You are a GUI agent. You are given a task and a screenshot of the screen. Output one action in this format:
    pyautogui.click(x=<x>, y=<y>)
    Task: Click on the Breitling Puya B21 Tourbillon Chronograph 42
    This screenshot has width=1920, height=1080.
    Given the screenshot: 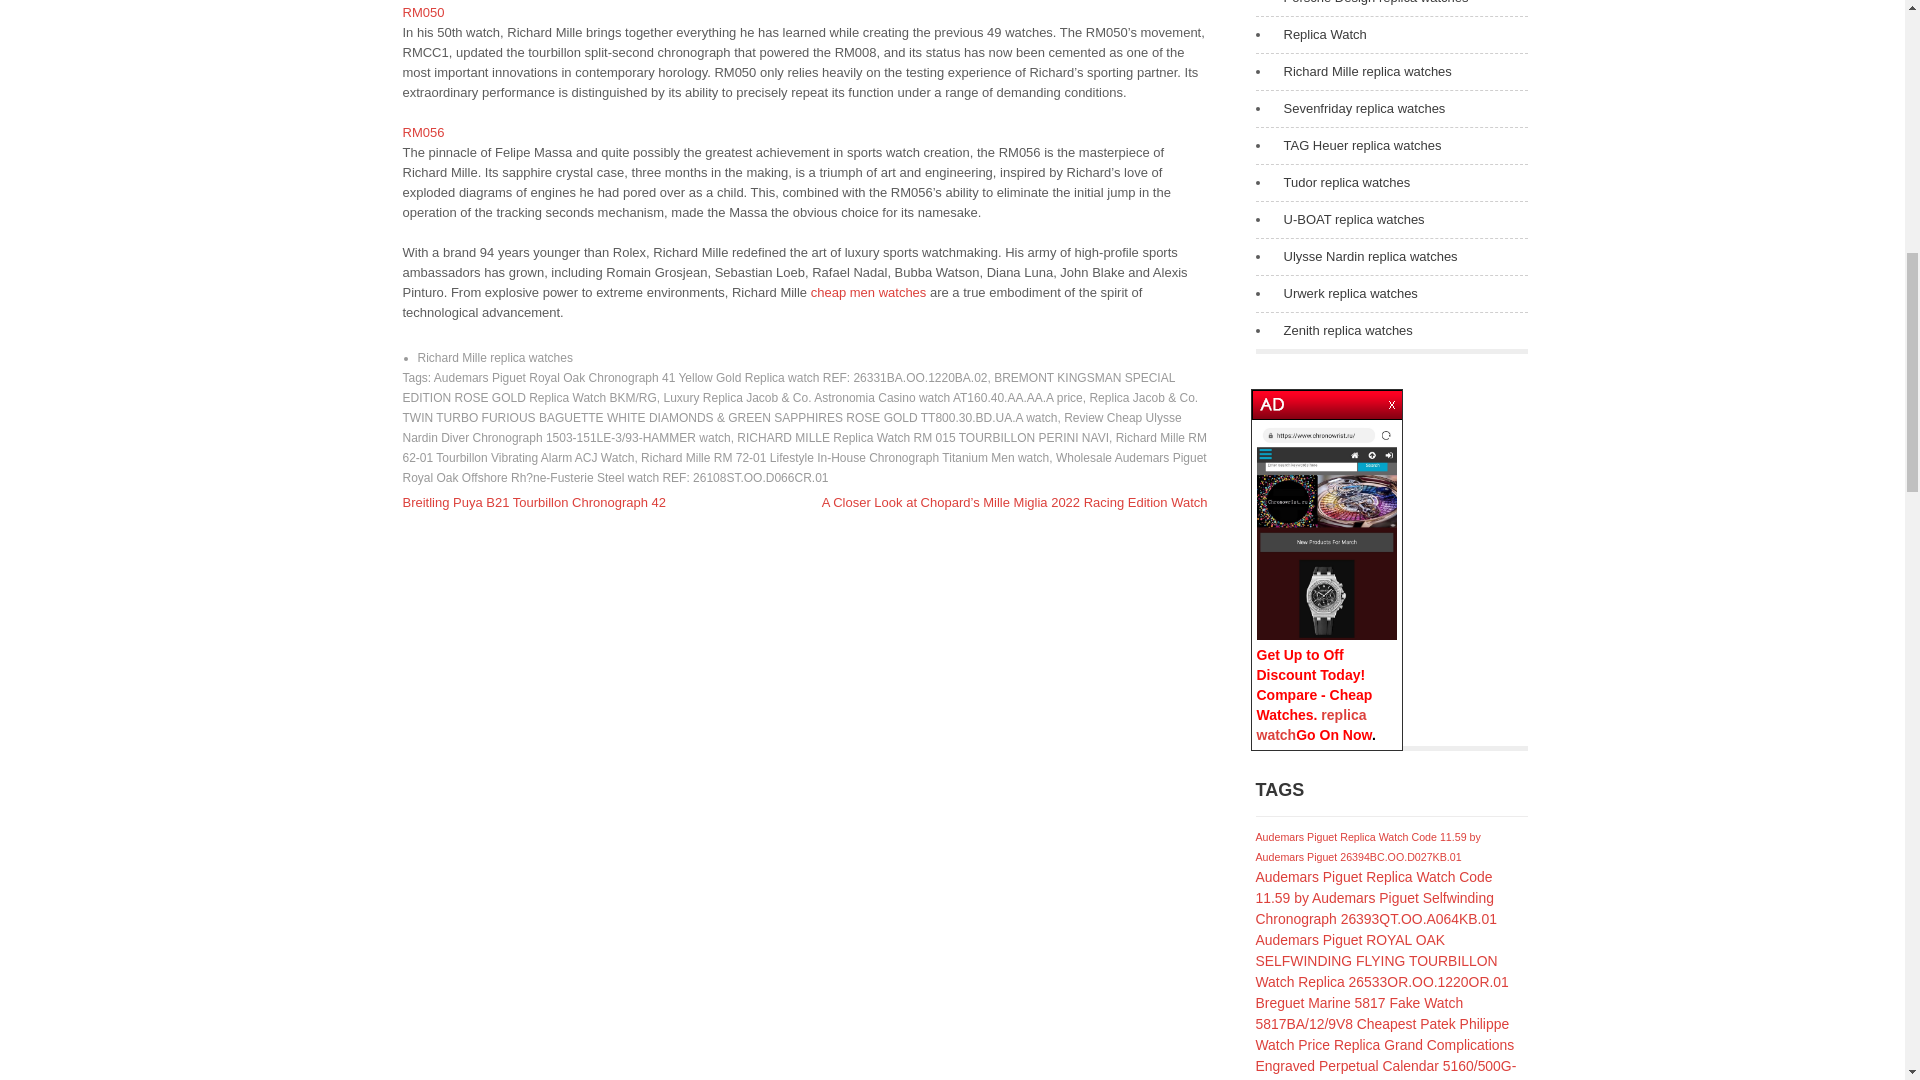 What is the action you would take?
    pyautogui.click(x=534, y=502)
    